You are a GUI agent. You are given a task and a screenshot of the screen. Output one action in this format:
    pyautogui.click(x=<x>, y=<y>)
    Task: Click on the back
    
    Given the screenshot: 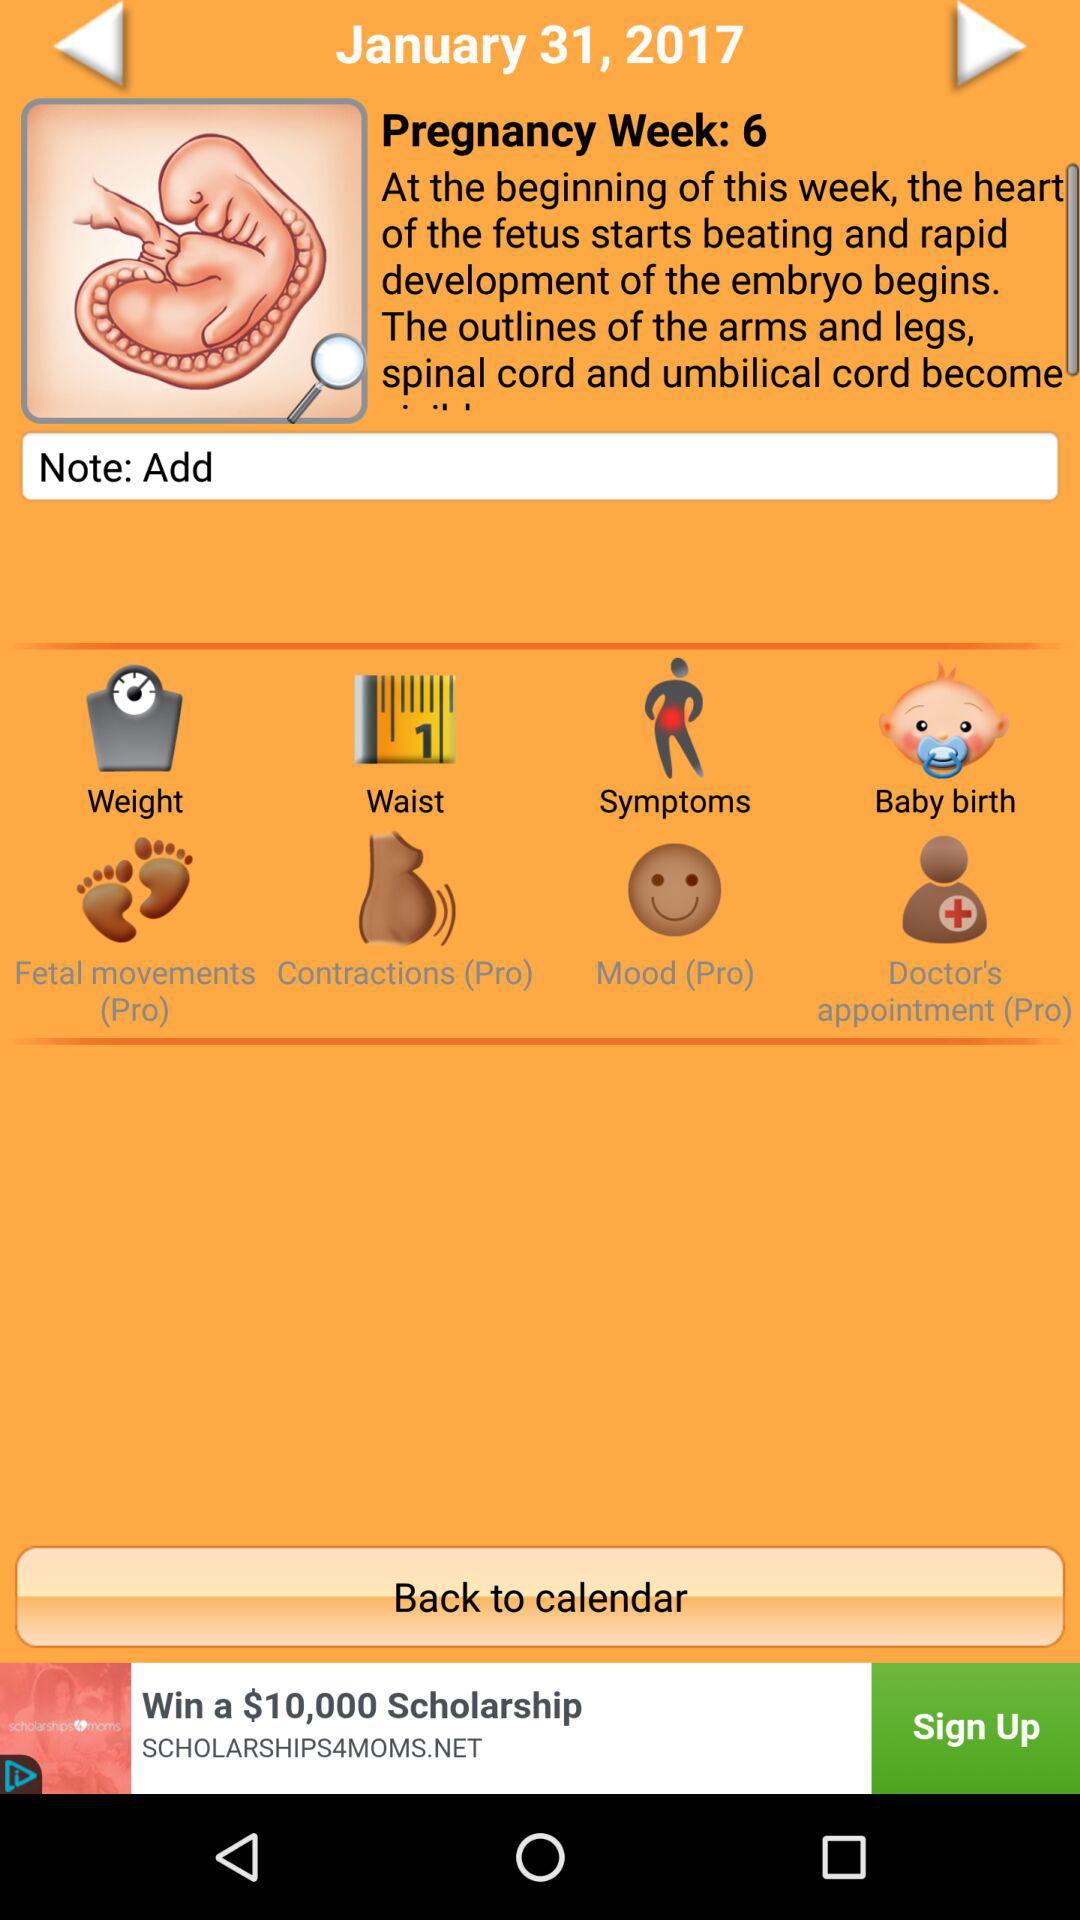 What is the action you would take?
    pyautogui.click(x=168, y=49)
    